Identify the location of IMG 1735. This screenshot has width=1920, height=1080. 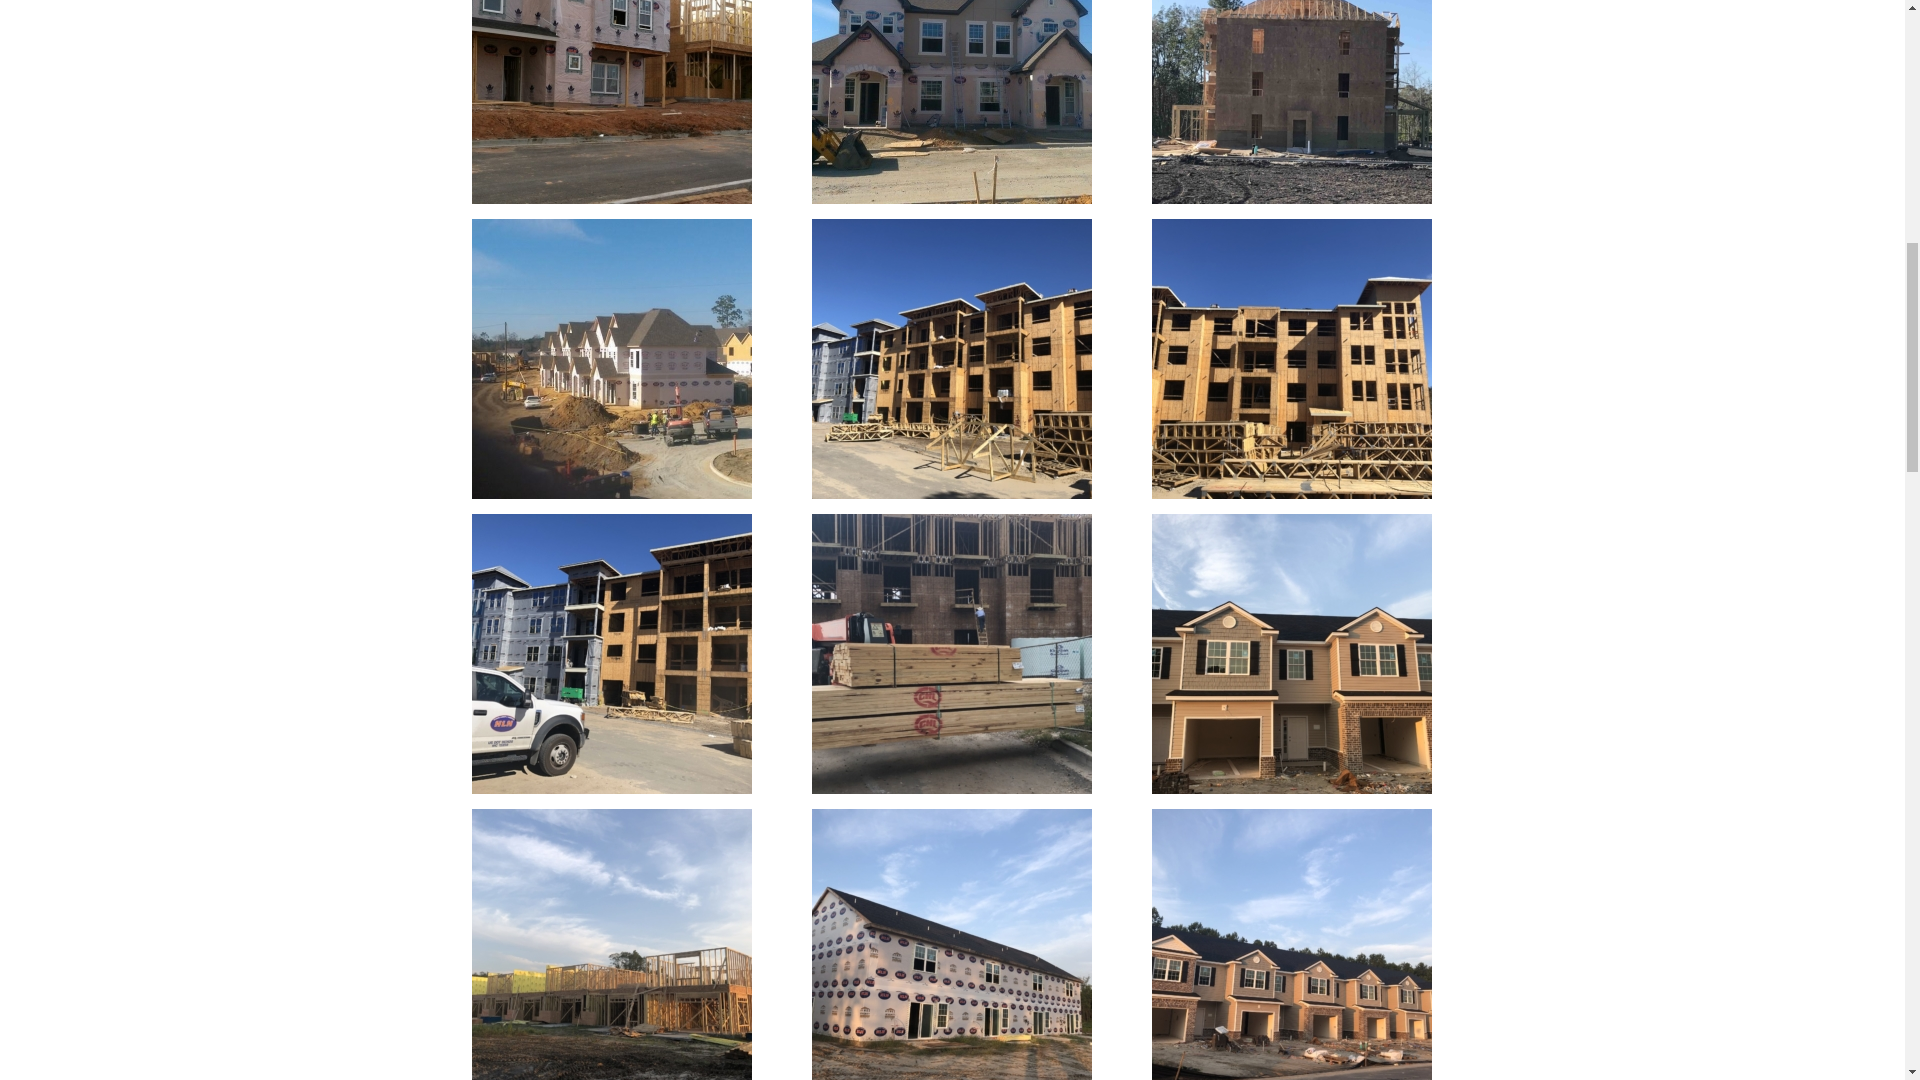
(1292, 102).